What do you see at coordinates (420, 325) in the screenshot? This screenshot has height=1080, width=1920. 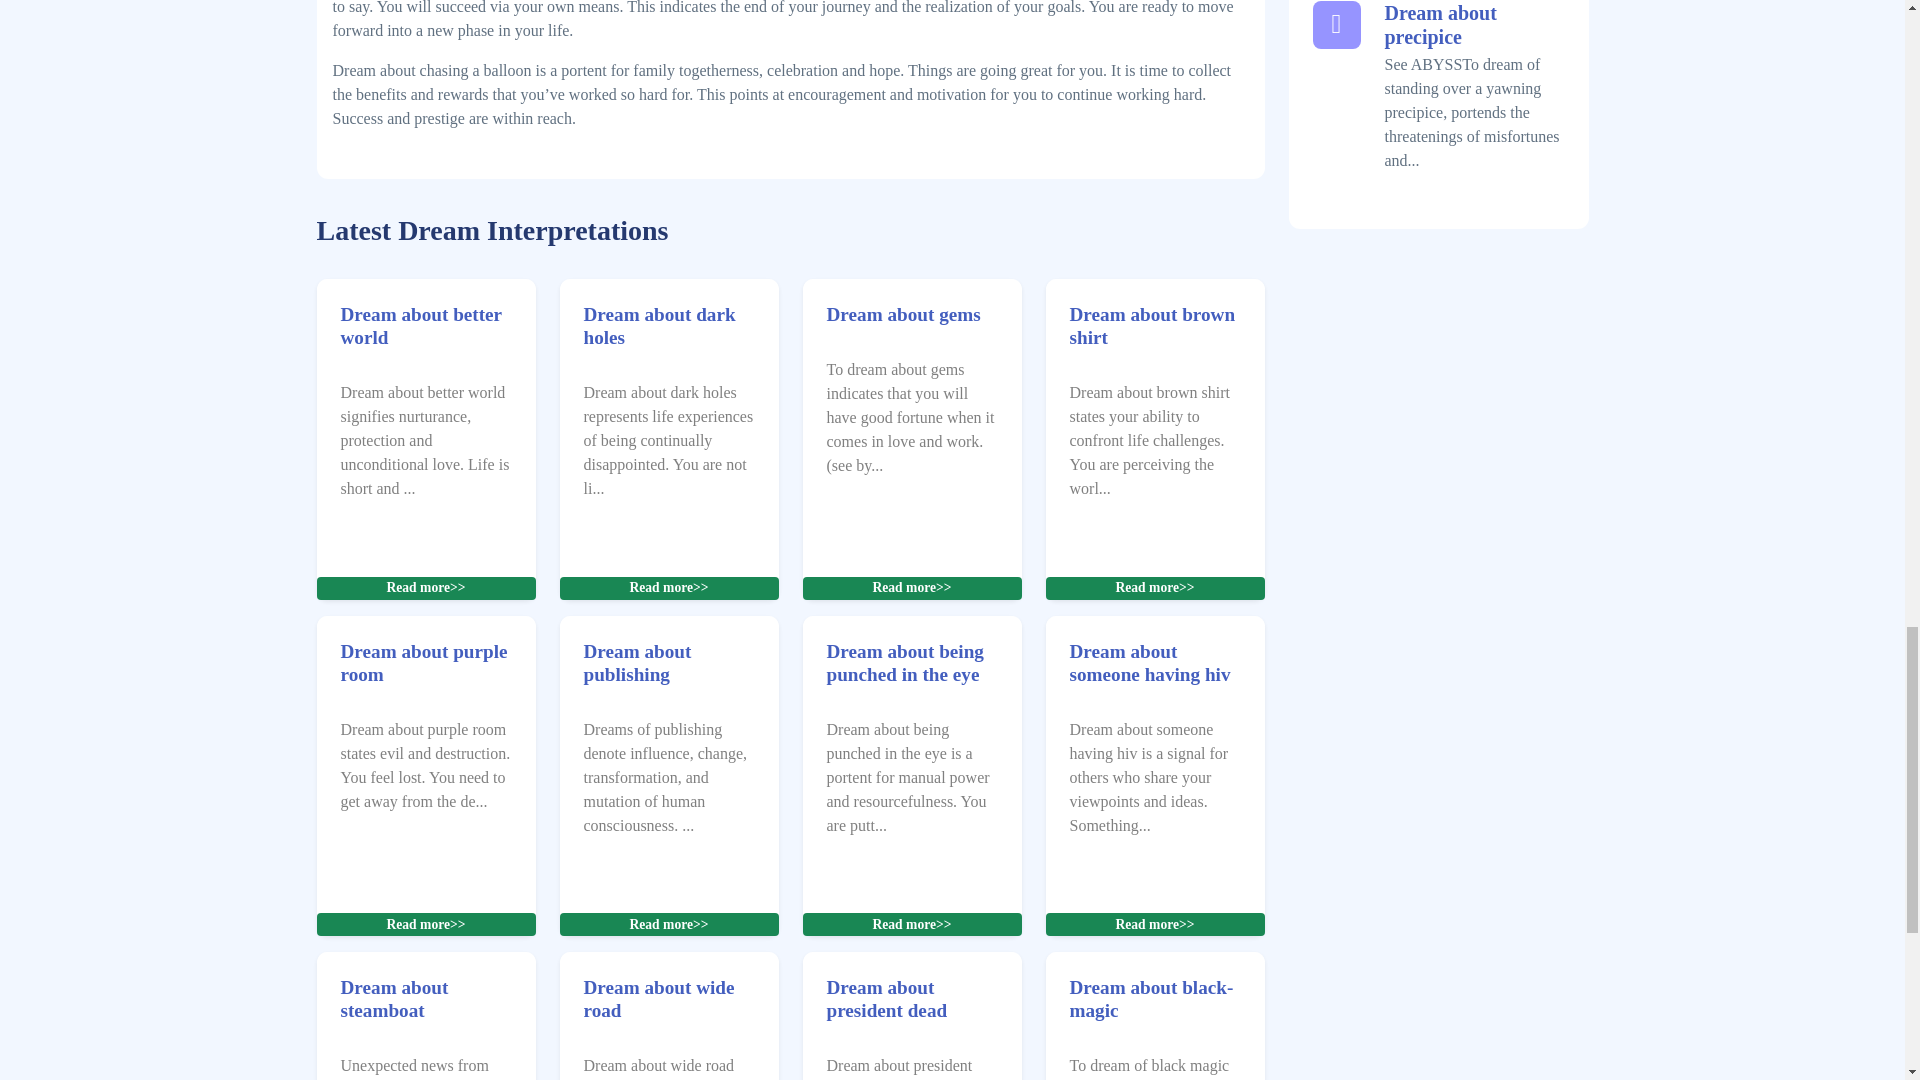 I see `Dream Interpretation of Better World` at bounding box center [420, 325].